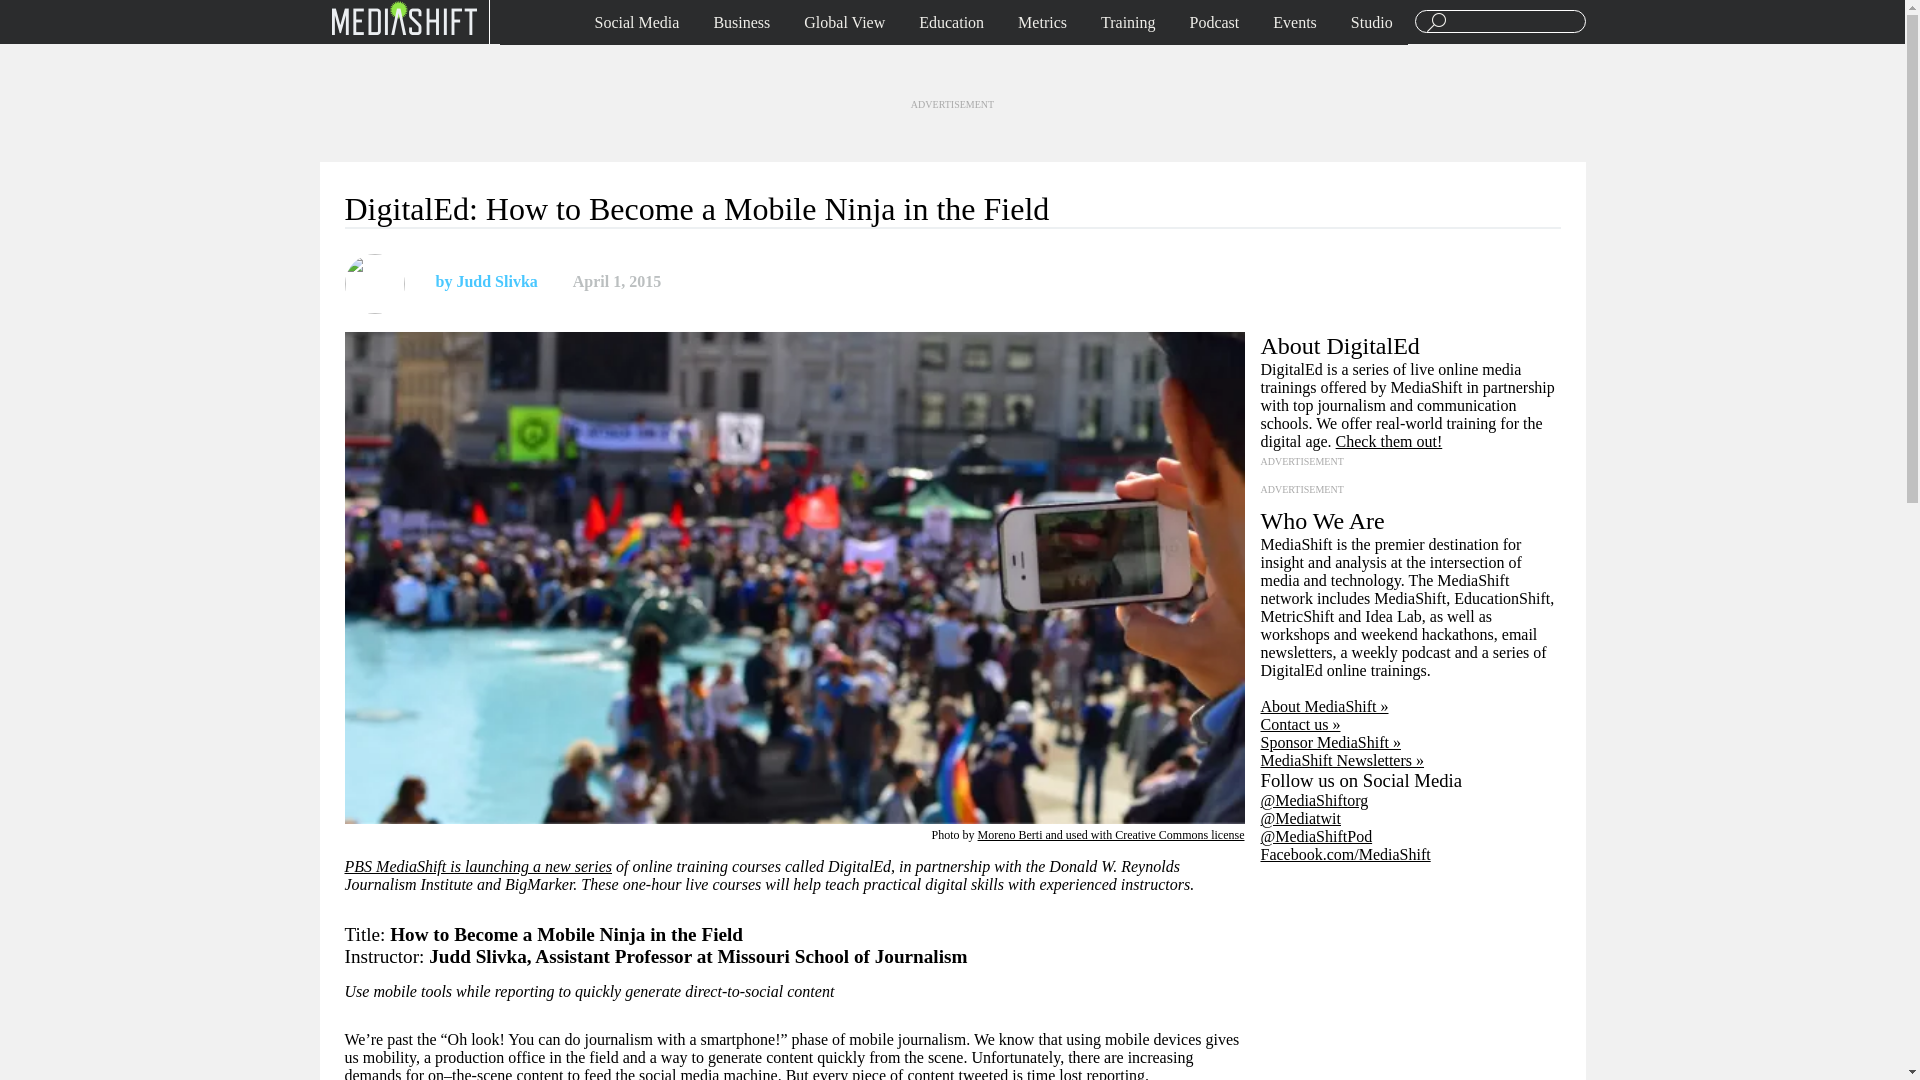  Describe the element at coordinates (1128, 22) in the screenshot. I see `Training` at that location.